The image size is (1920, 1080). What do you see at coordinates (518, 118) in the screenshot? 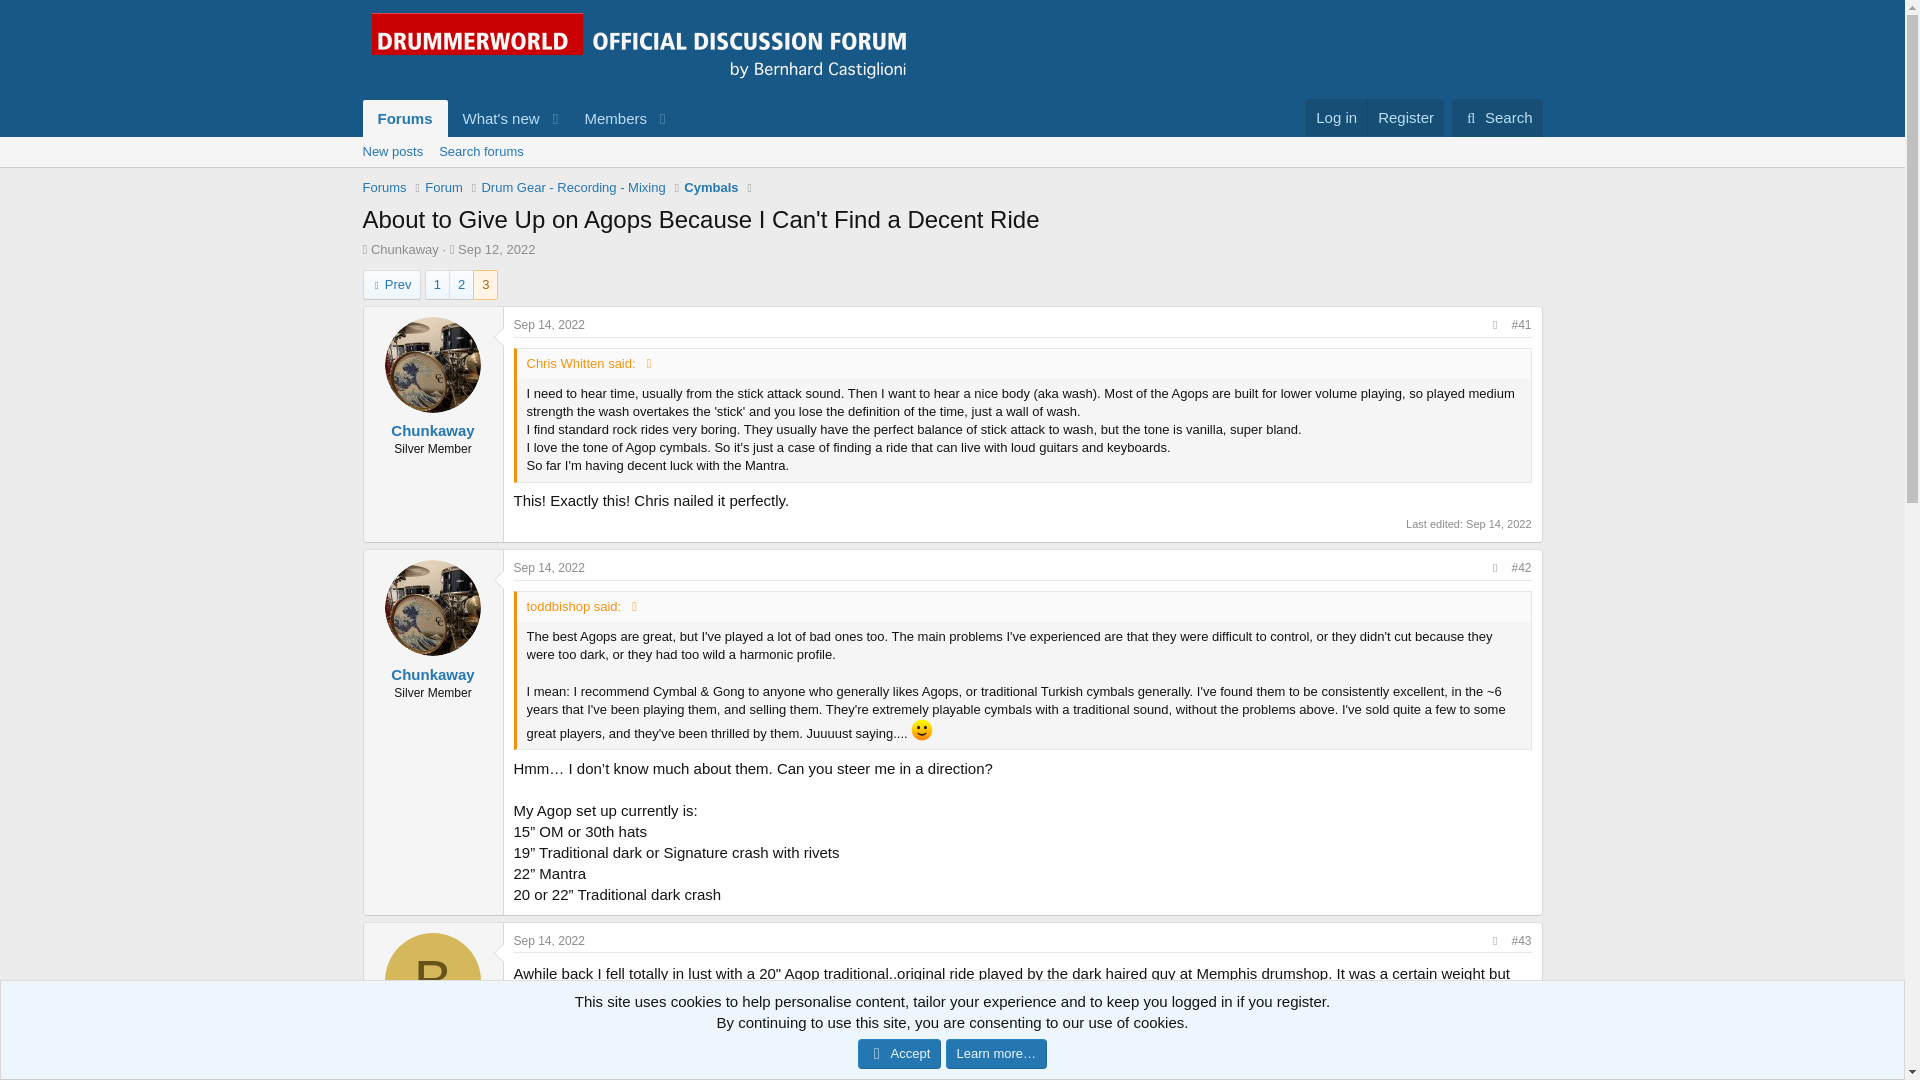
I see `Search forums` at bounding box center [518, 118].